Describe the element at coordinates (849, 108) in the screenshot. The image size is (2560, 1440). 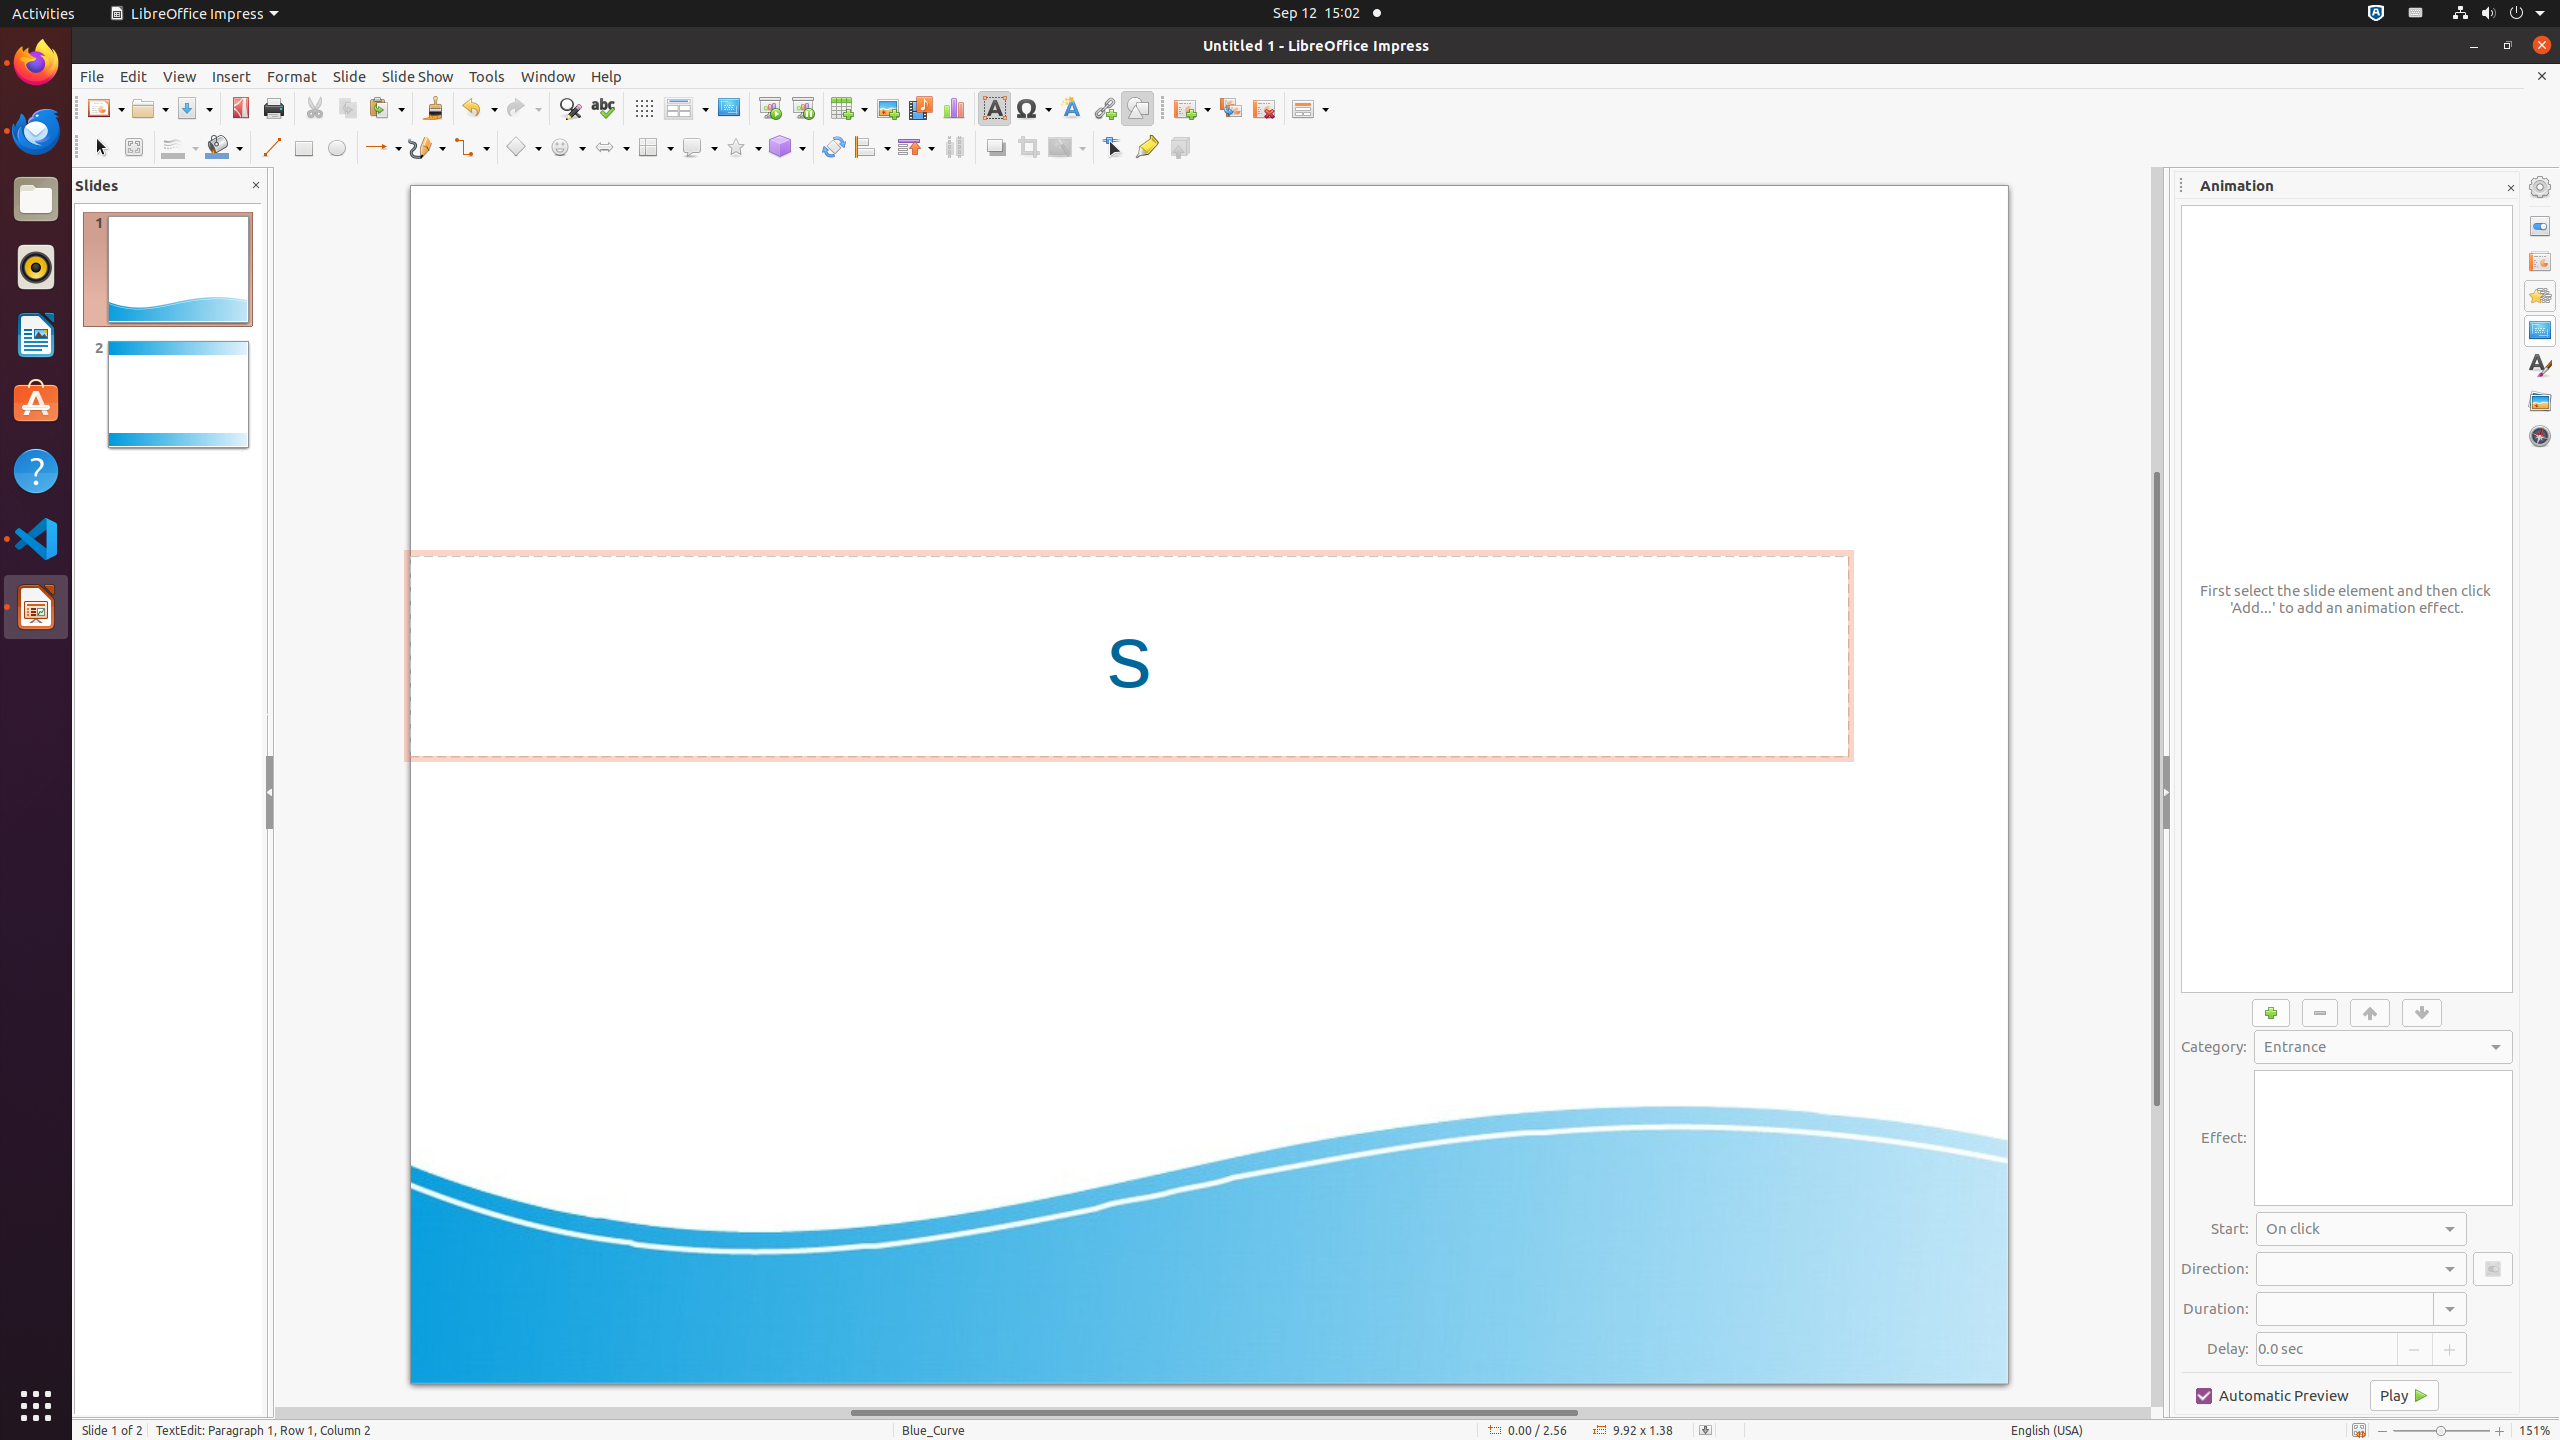
I see `Table` at that location.